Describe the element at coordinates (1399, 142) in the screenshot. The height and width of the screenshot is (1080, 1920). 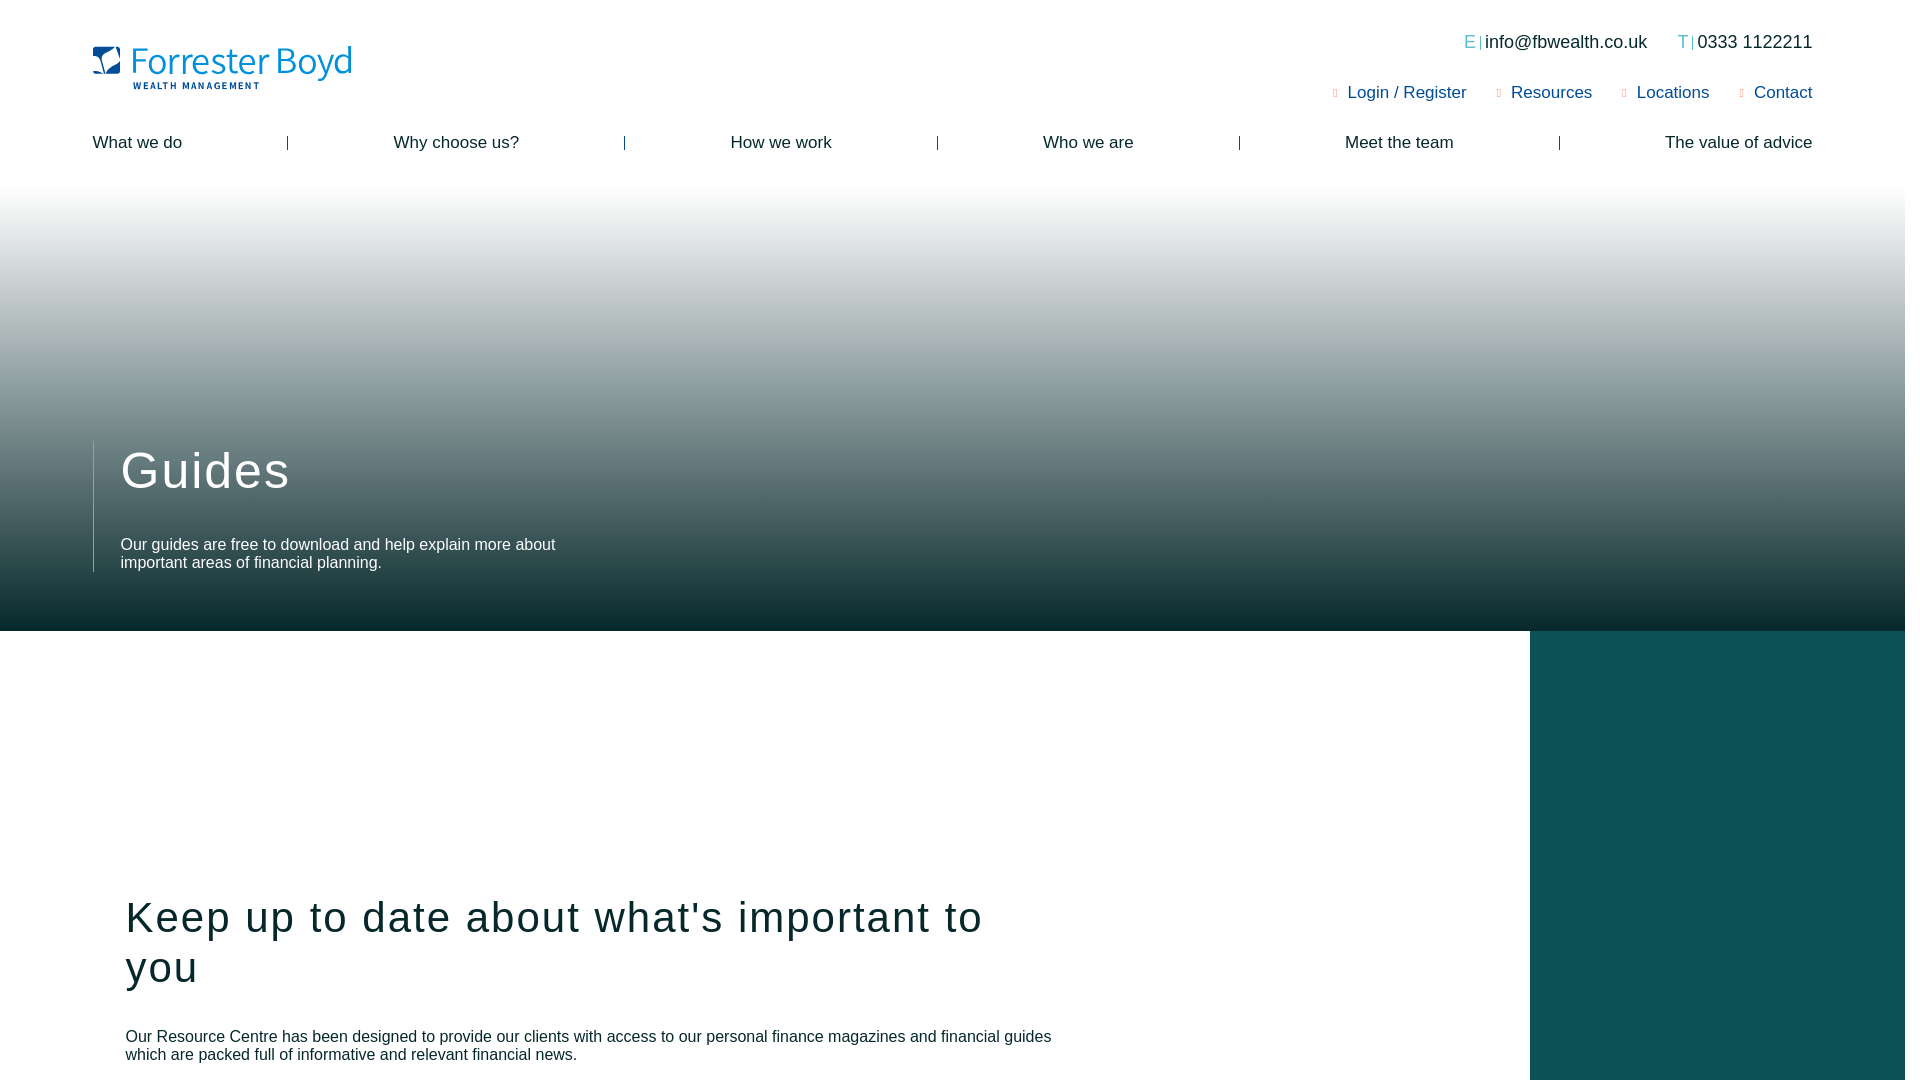
I see `Meet the team` at that location.